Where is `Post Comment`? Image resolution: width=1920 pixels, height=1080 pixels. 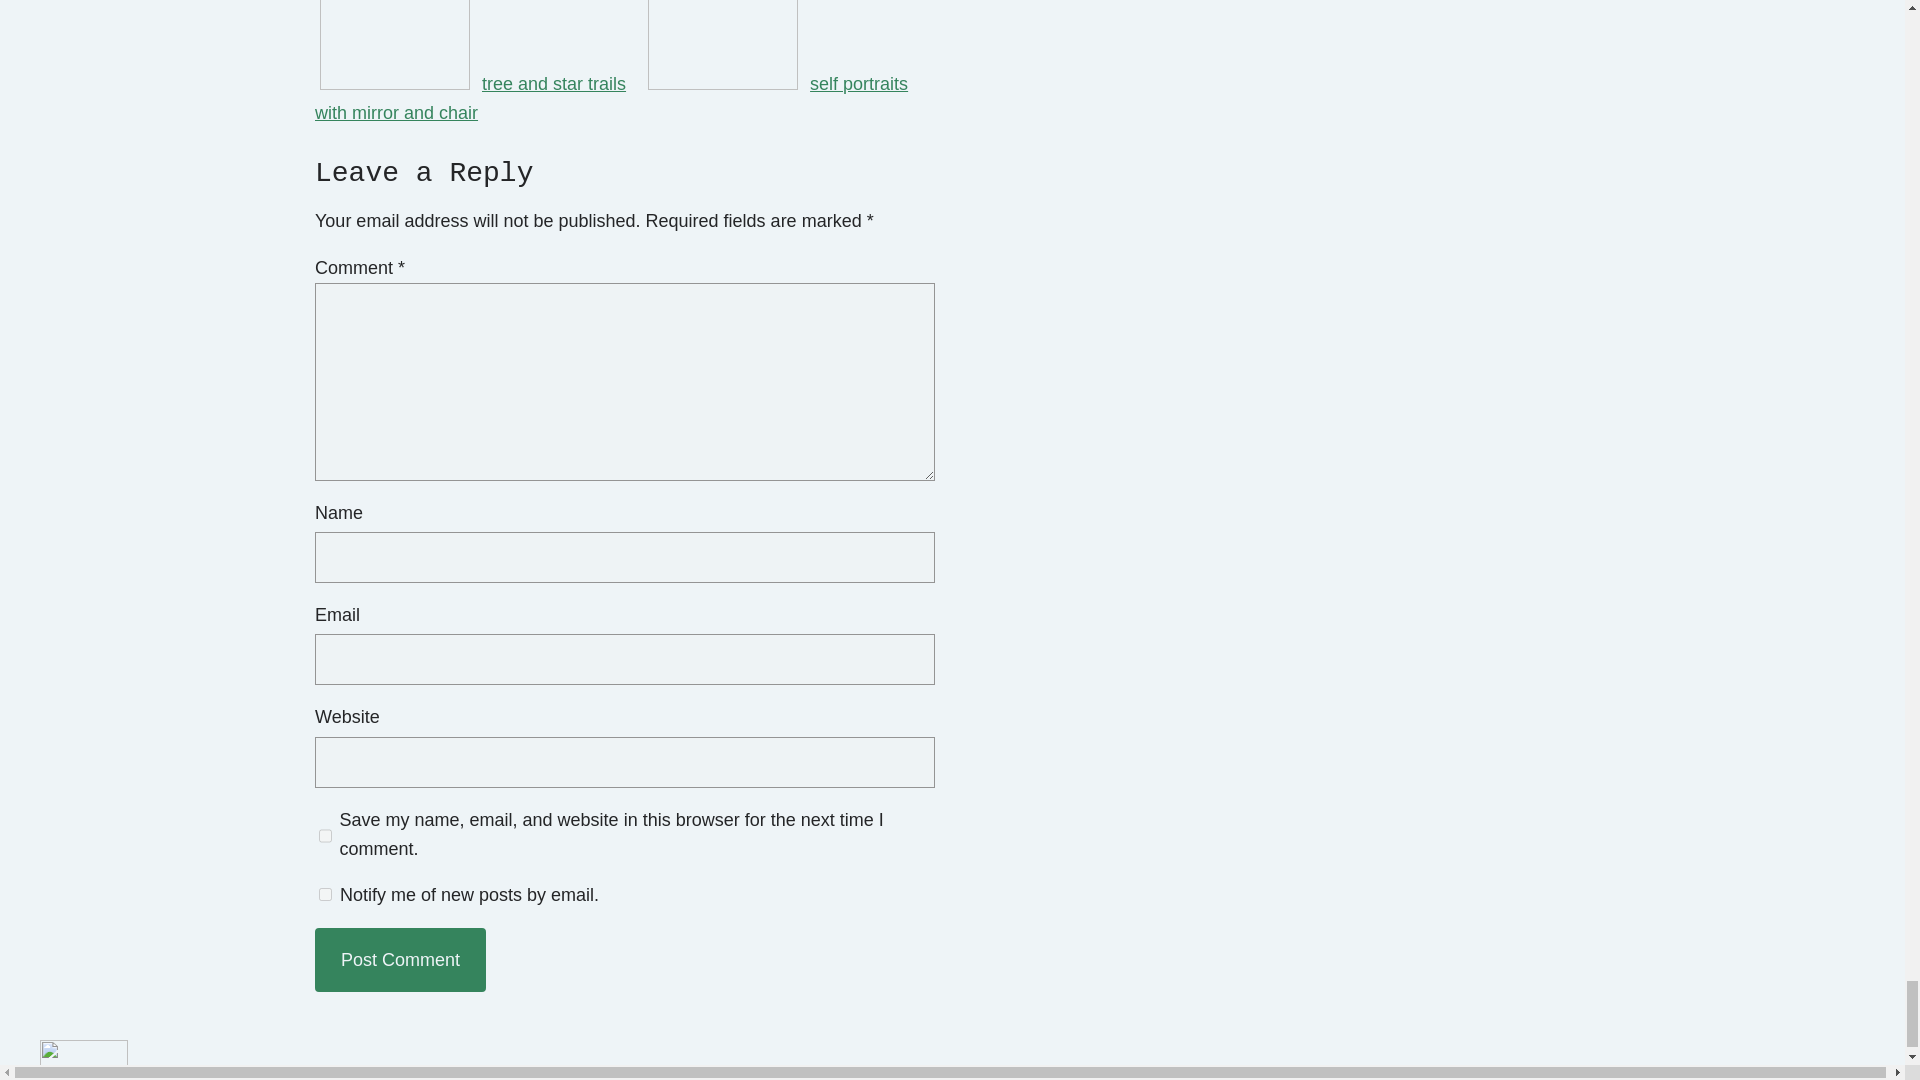
Post Comment is located at coordinates (400, 960).